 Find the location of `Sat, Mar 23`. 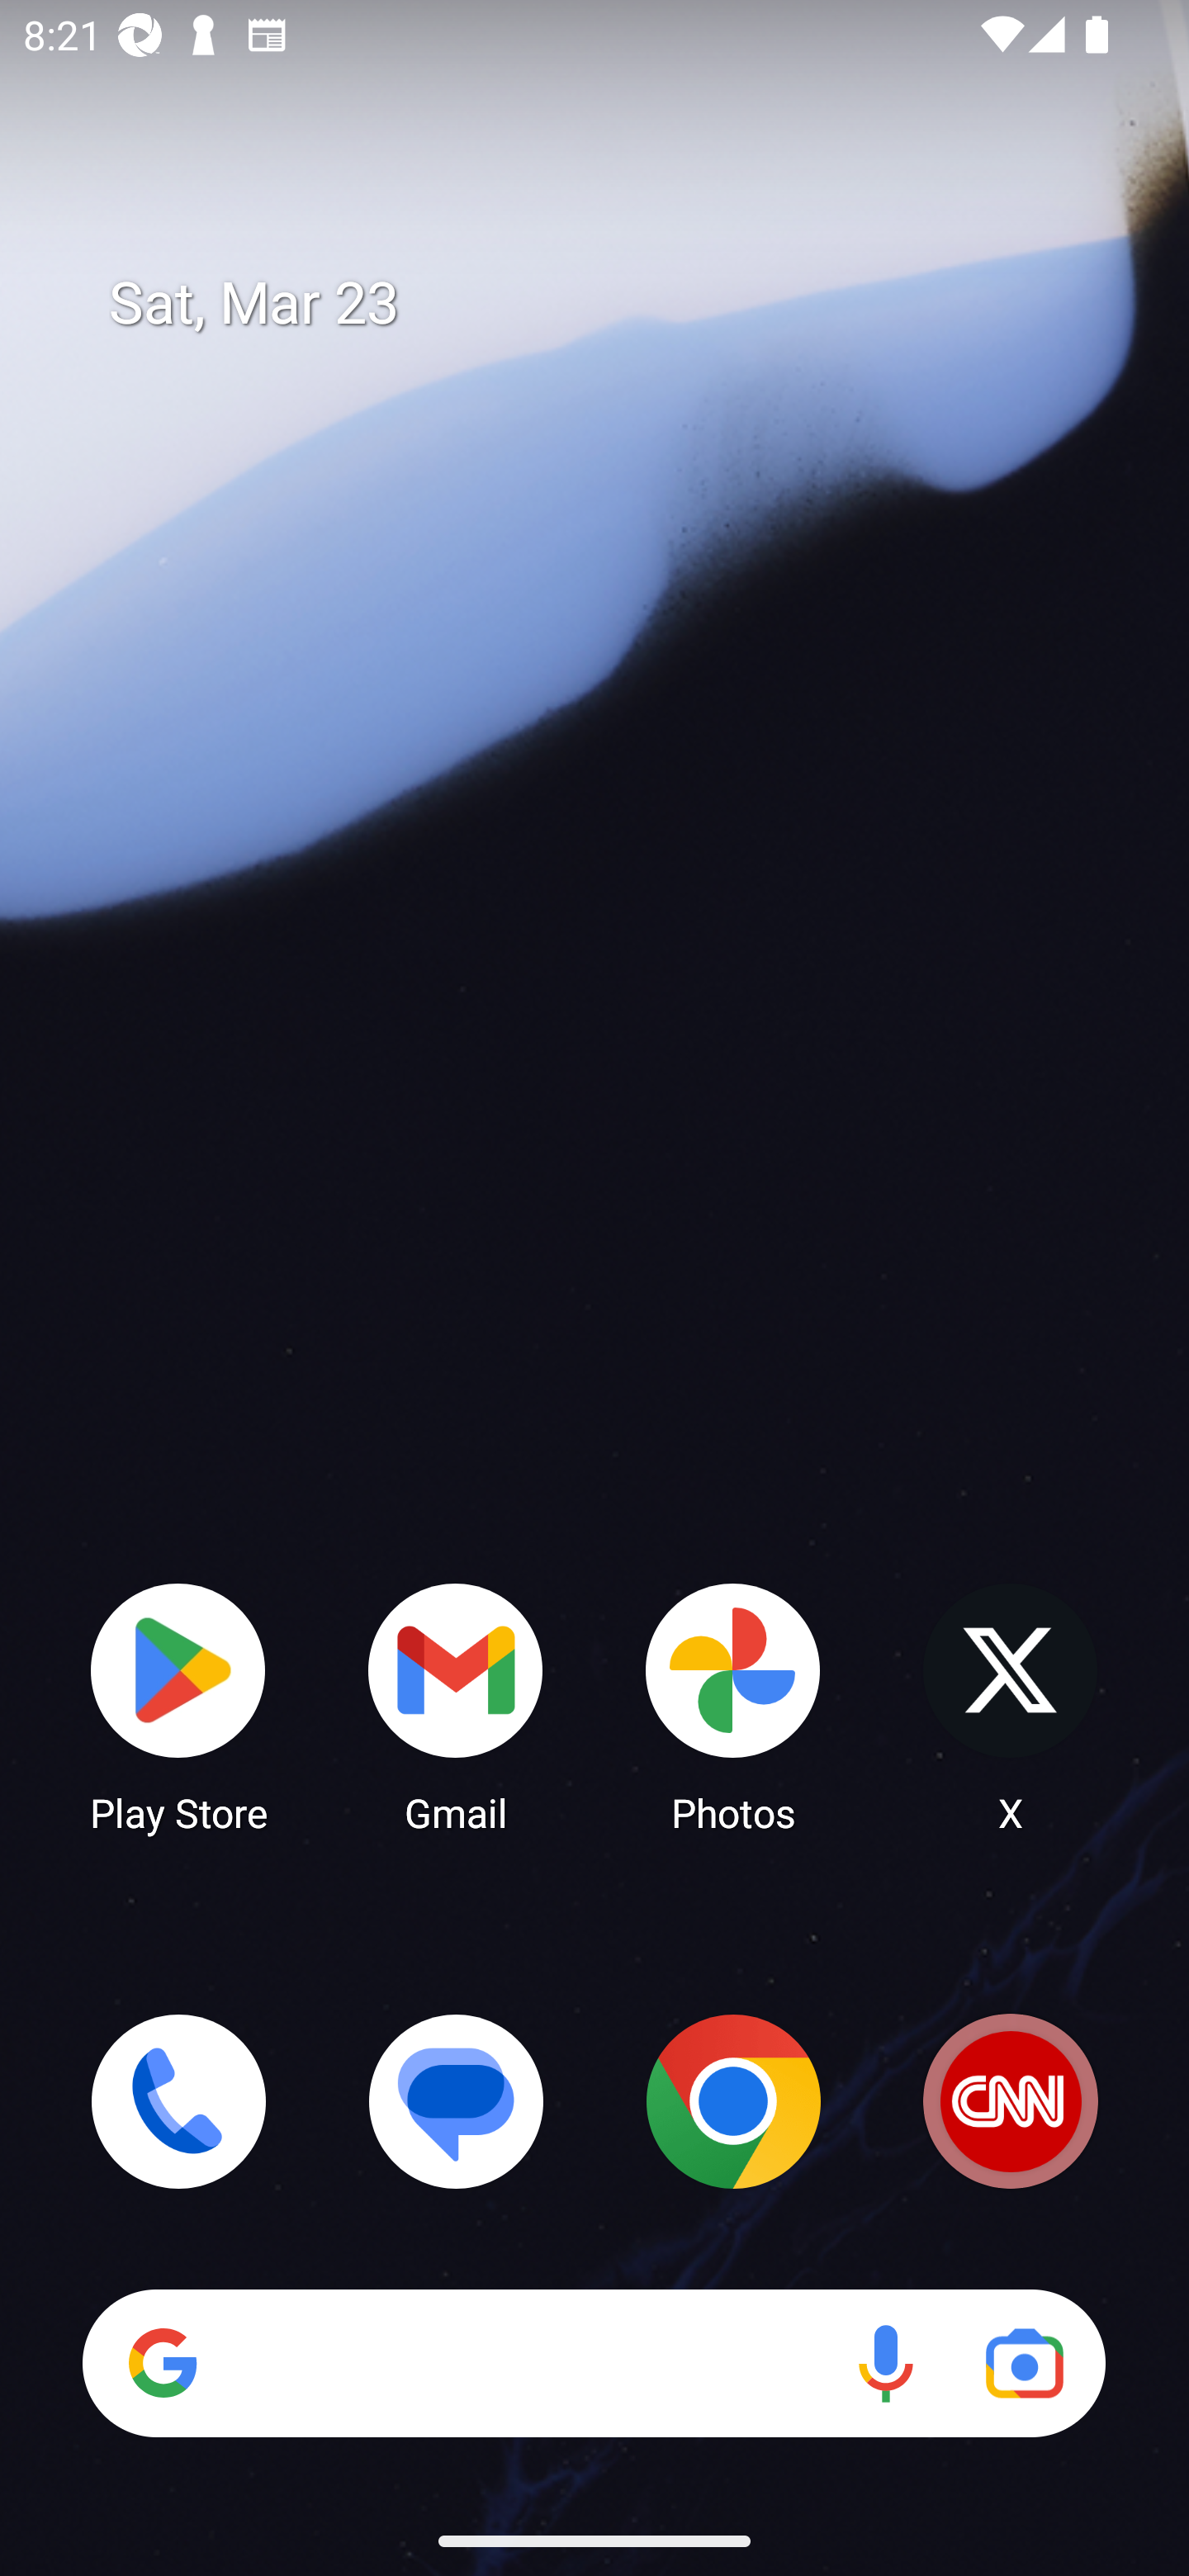

Sat, Mar 23 is located at coordinates (618, 304).